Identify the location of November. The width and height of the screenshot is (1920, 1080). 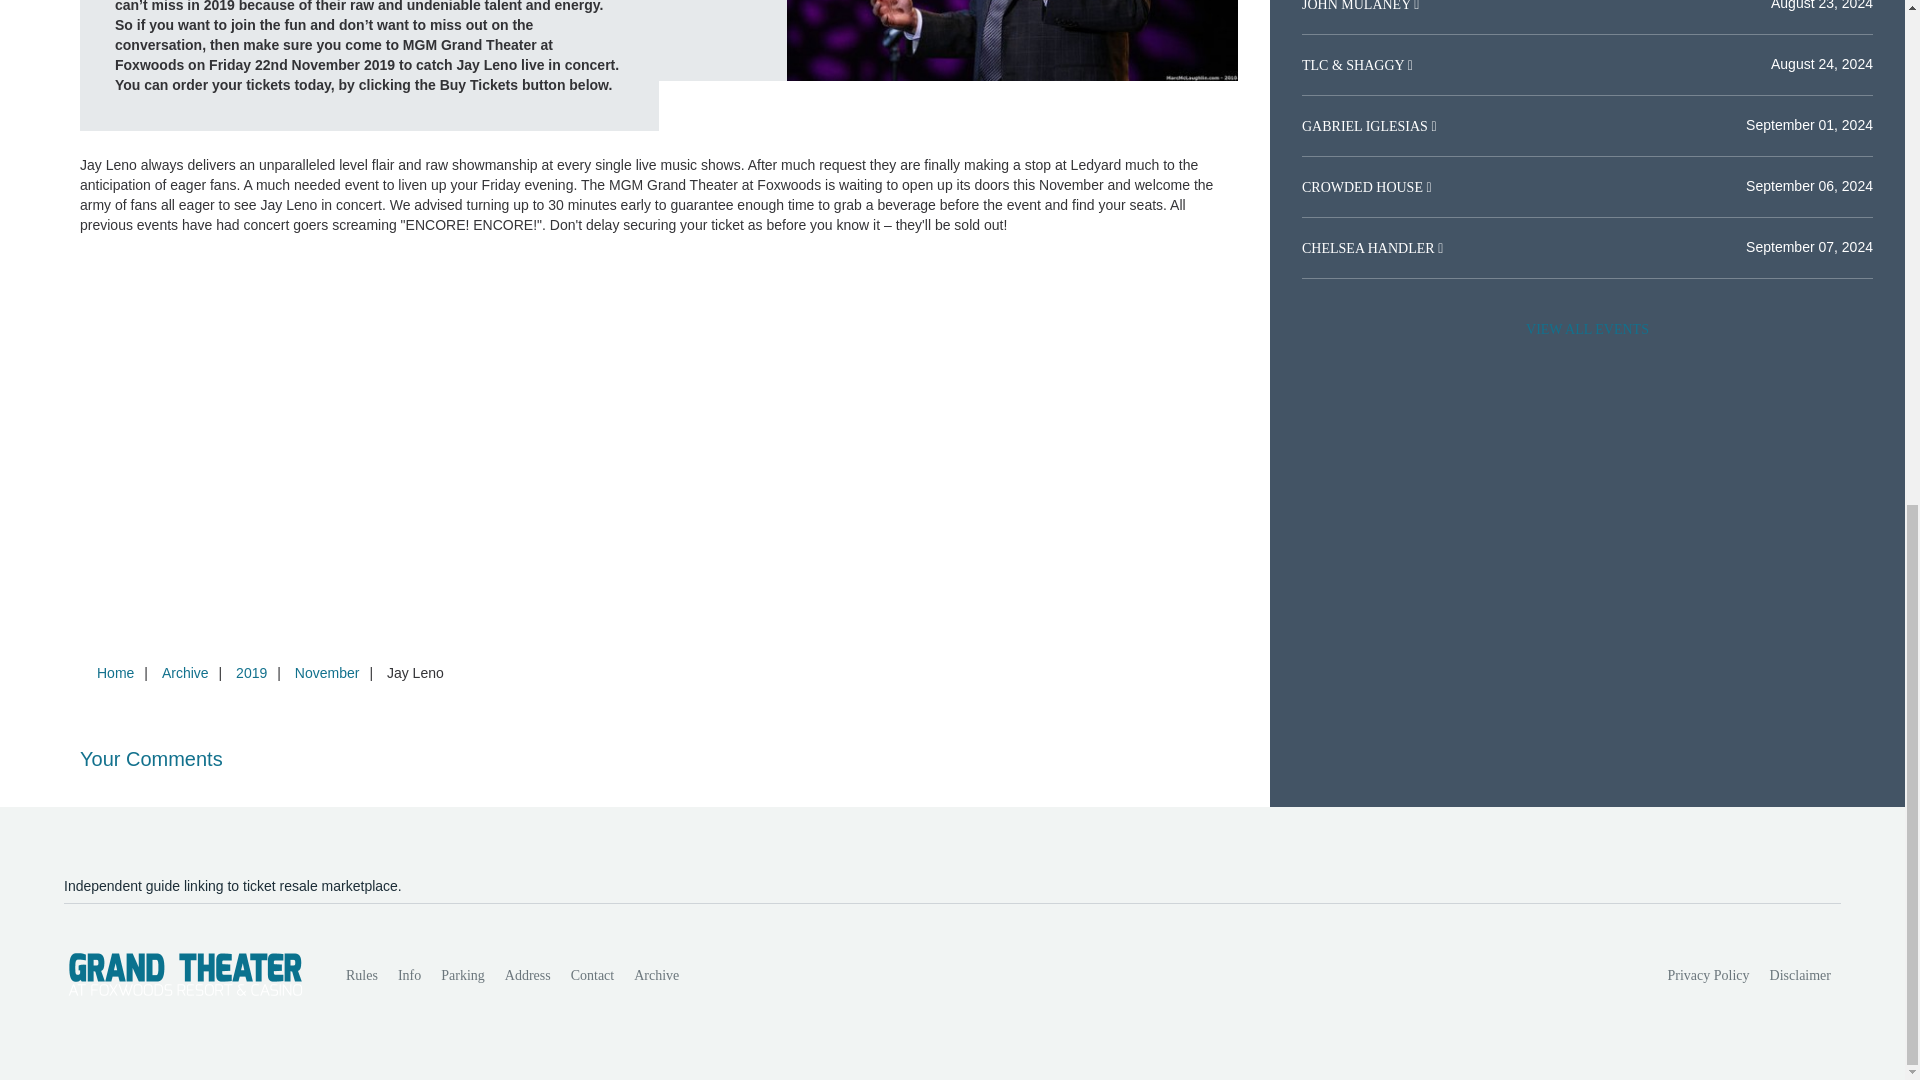
(327, 673).